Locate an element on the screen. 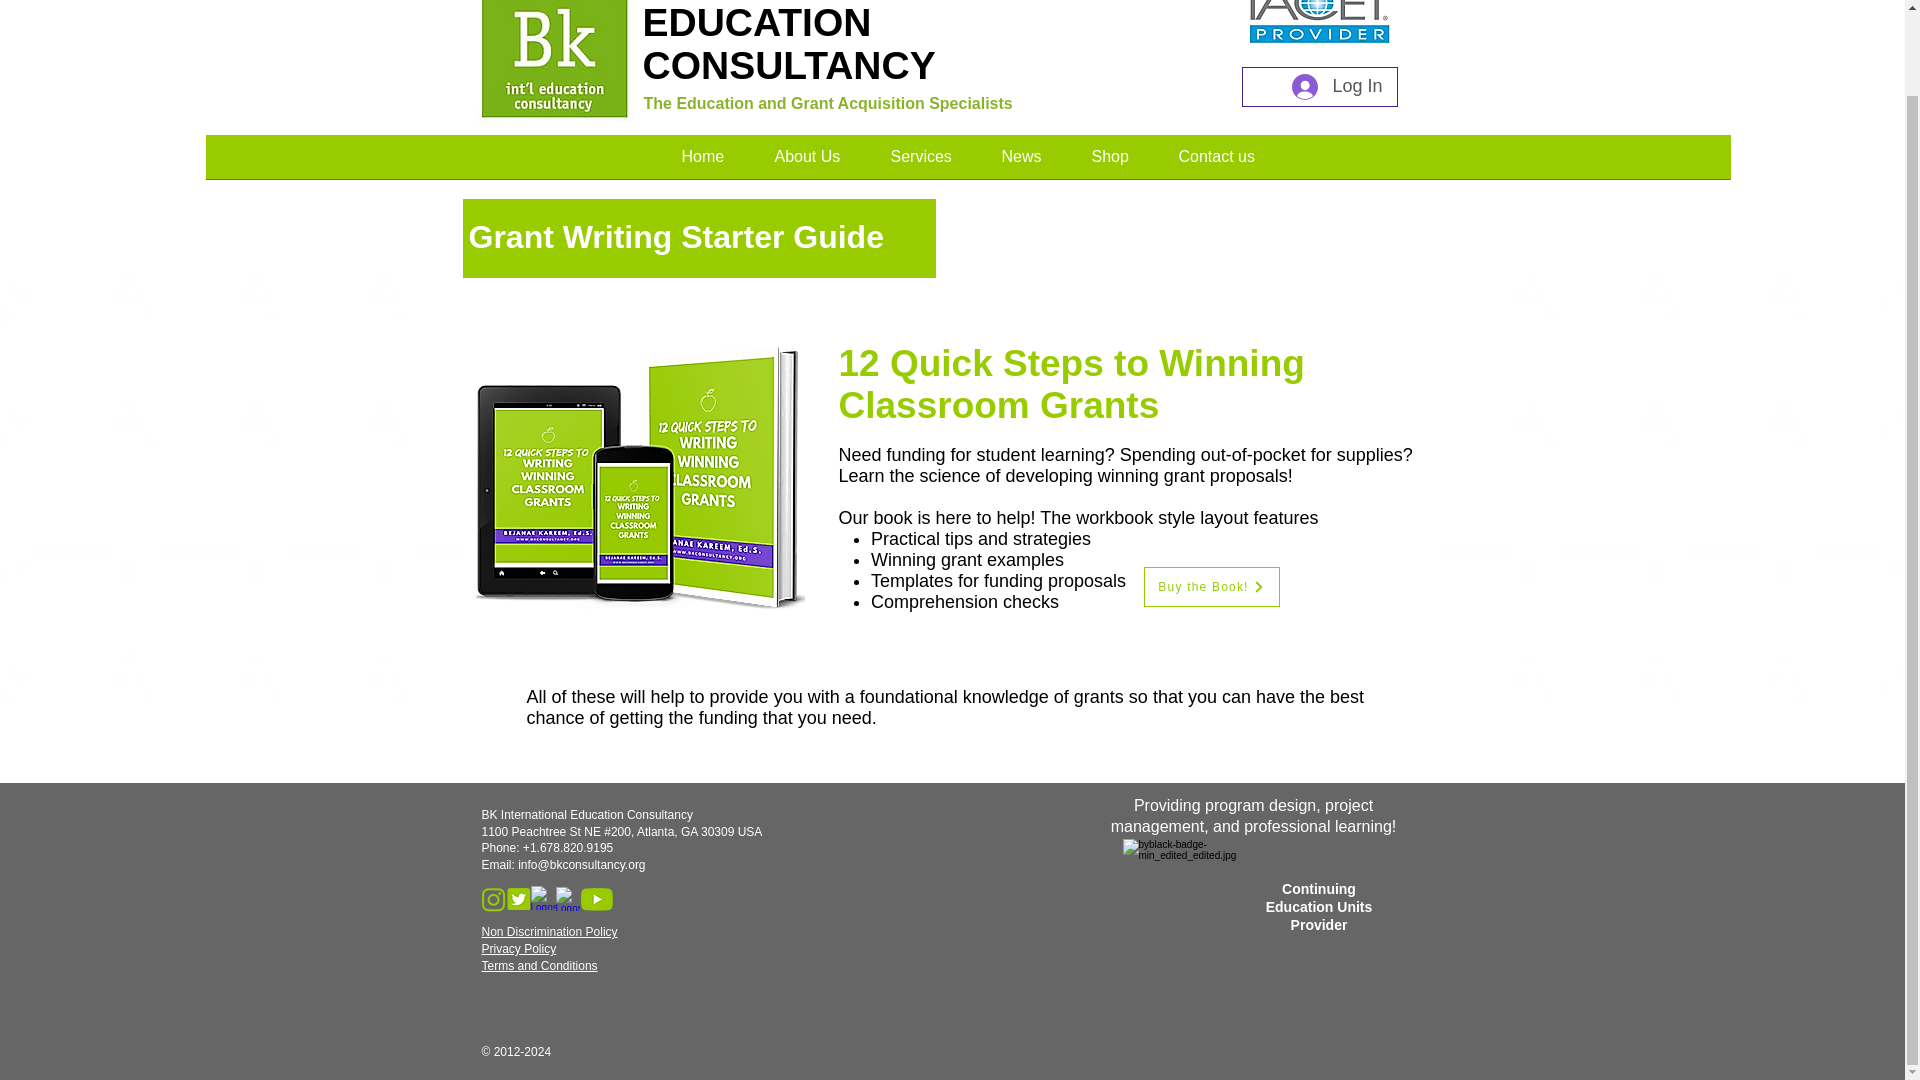 The height and width of the screenshot is (1080, 1920). About Us is located at coordinates (808, 164).